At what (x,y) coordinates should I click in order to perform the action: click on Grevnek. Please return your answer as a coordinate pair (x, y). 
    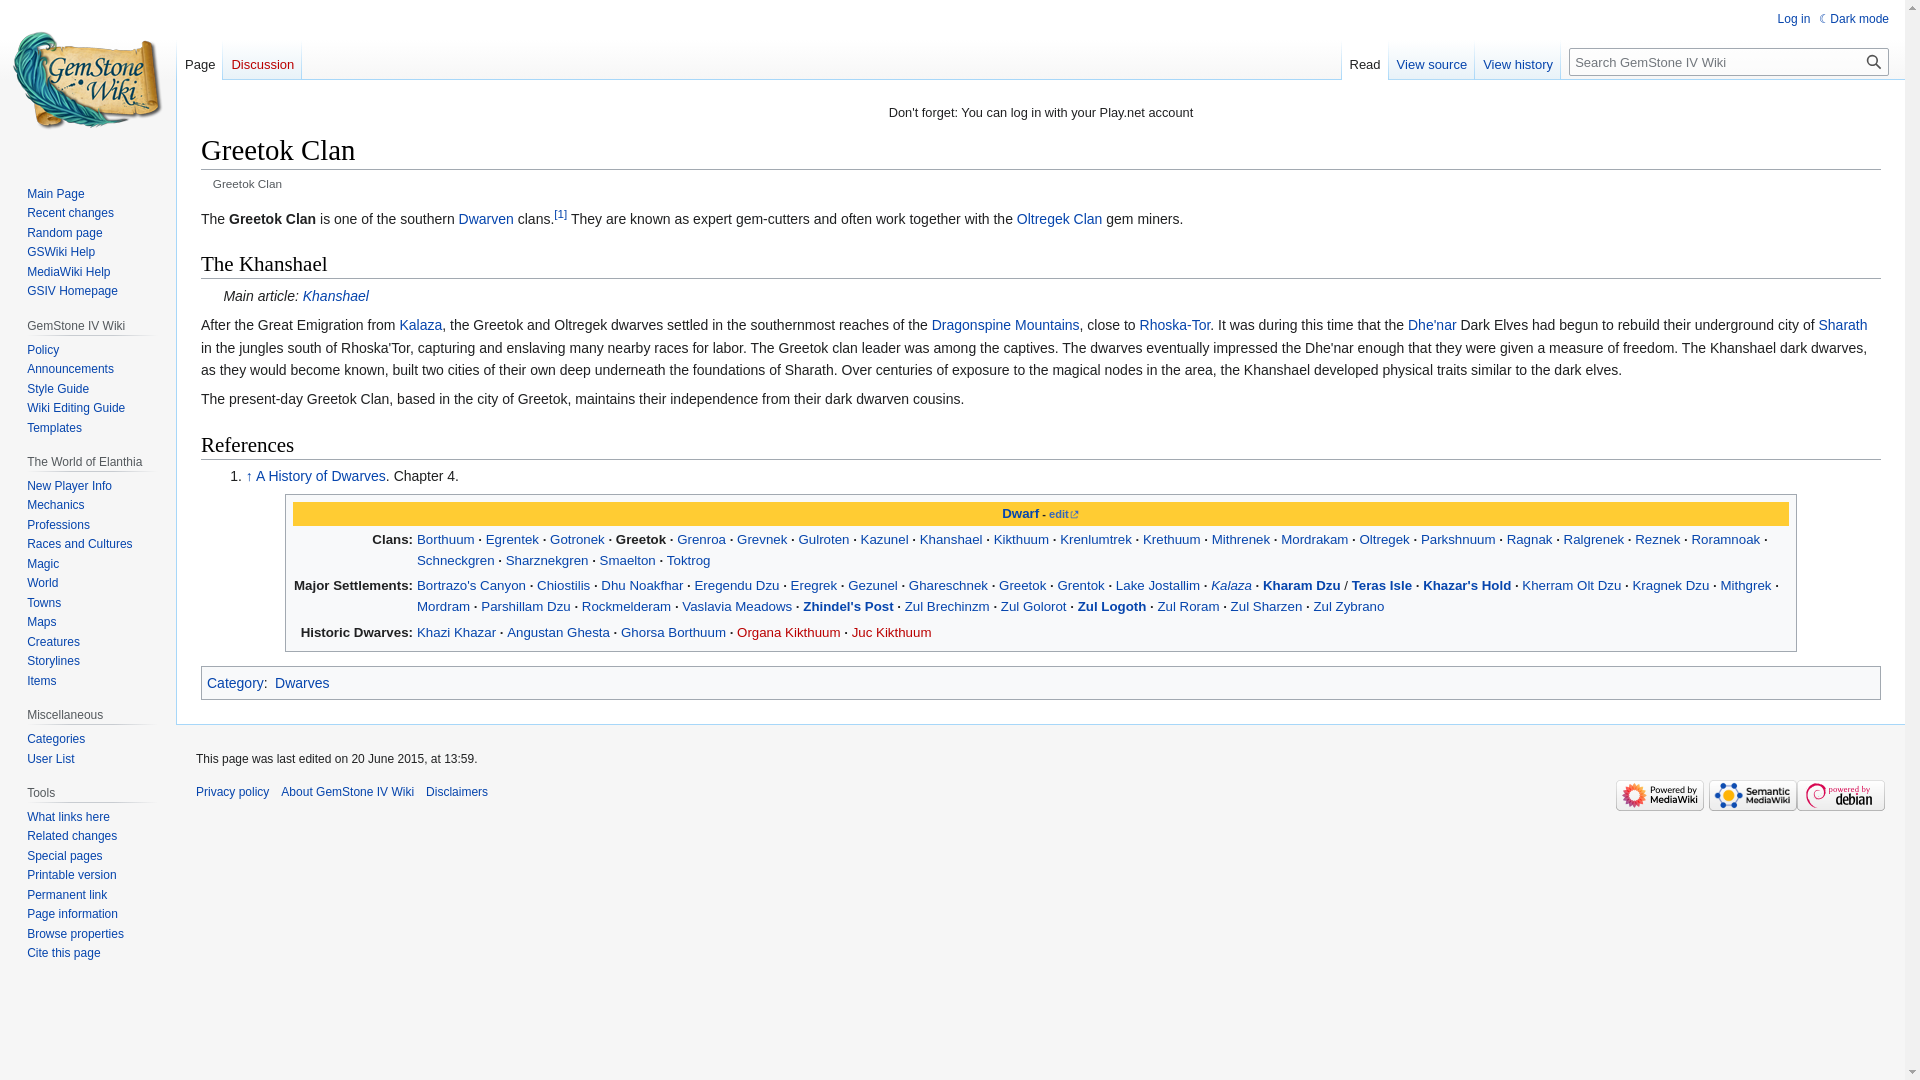
    Looking at the image, I should click on (762, 539).